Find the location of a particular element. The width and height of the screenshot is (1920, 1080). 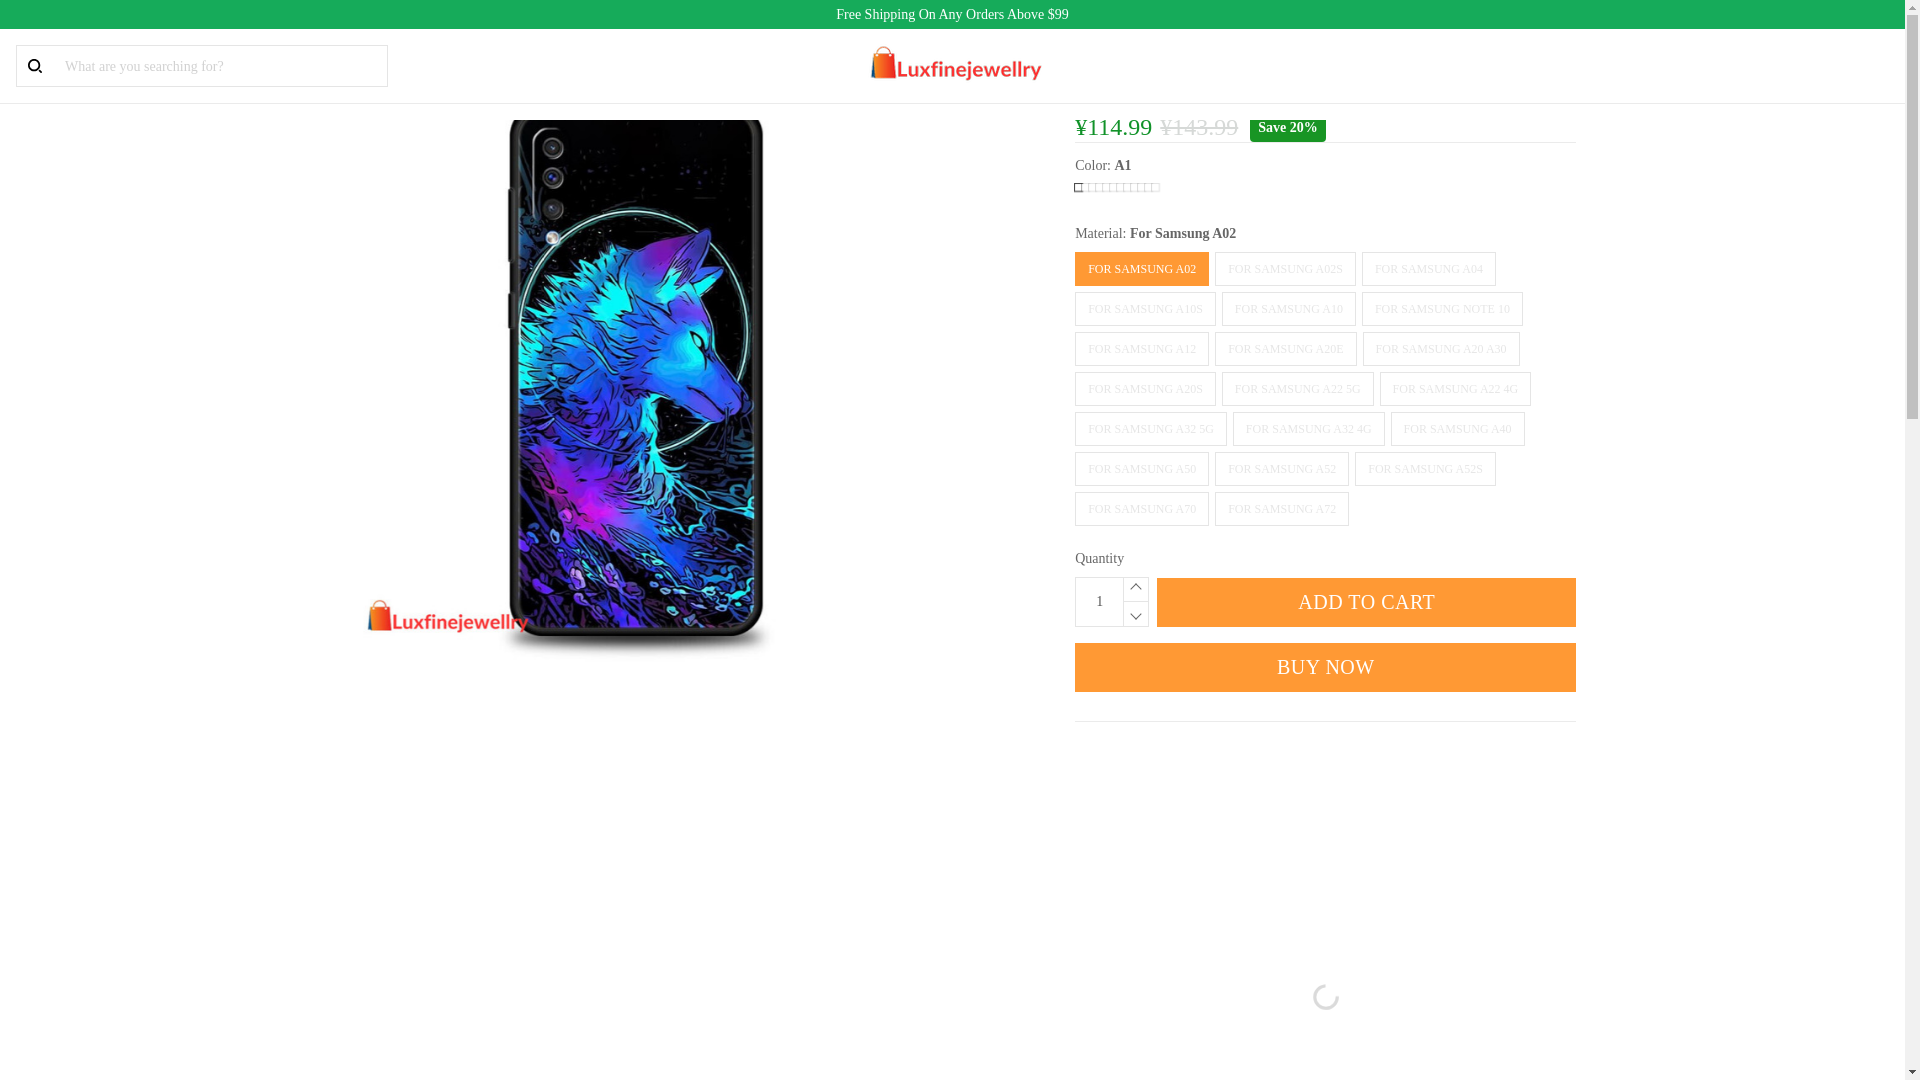

FOR SAMSUNG A52 is located at coordinates (1282, 469).